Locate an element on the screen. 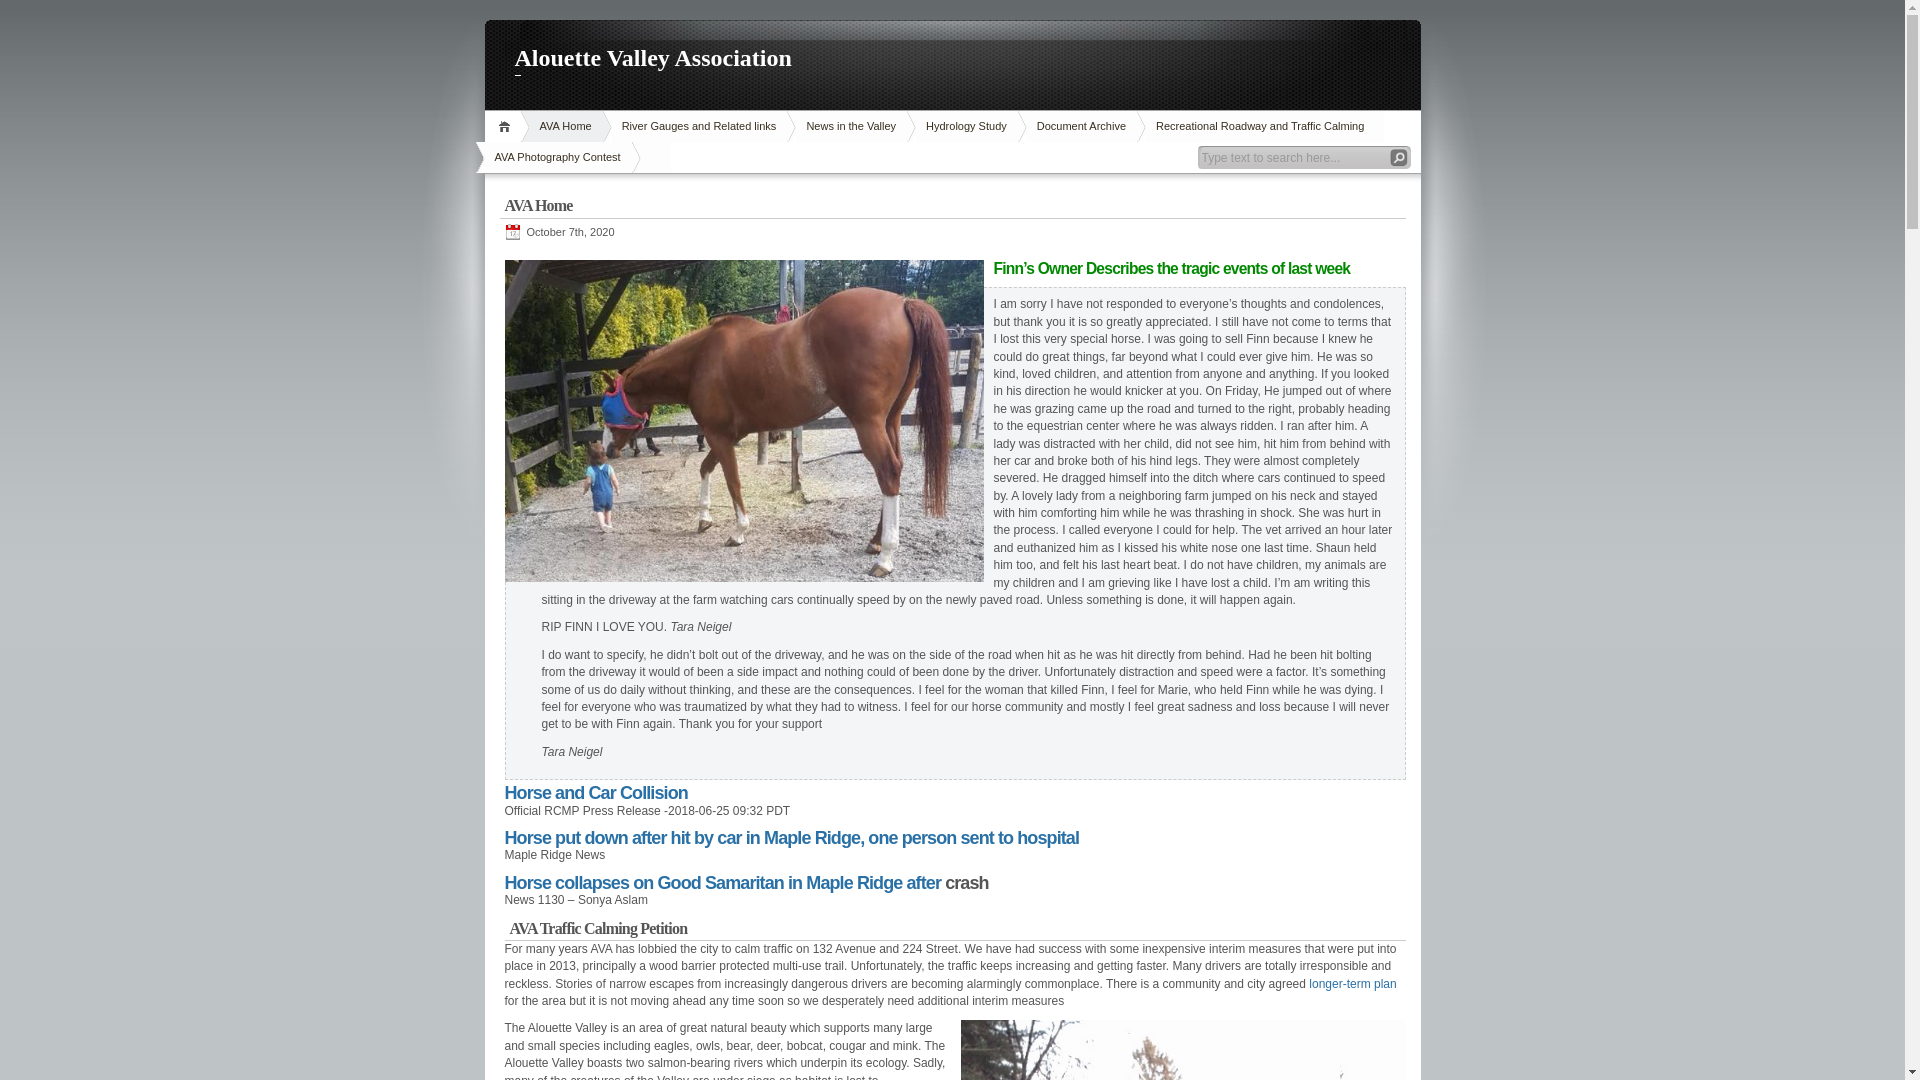 This screenshot has width=1920, height=1080. Recreational Roadway and Traffic Calming is located at coordinates (1260, 126).